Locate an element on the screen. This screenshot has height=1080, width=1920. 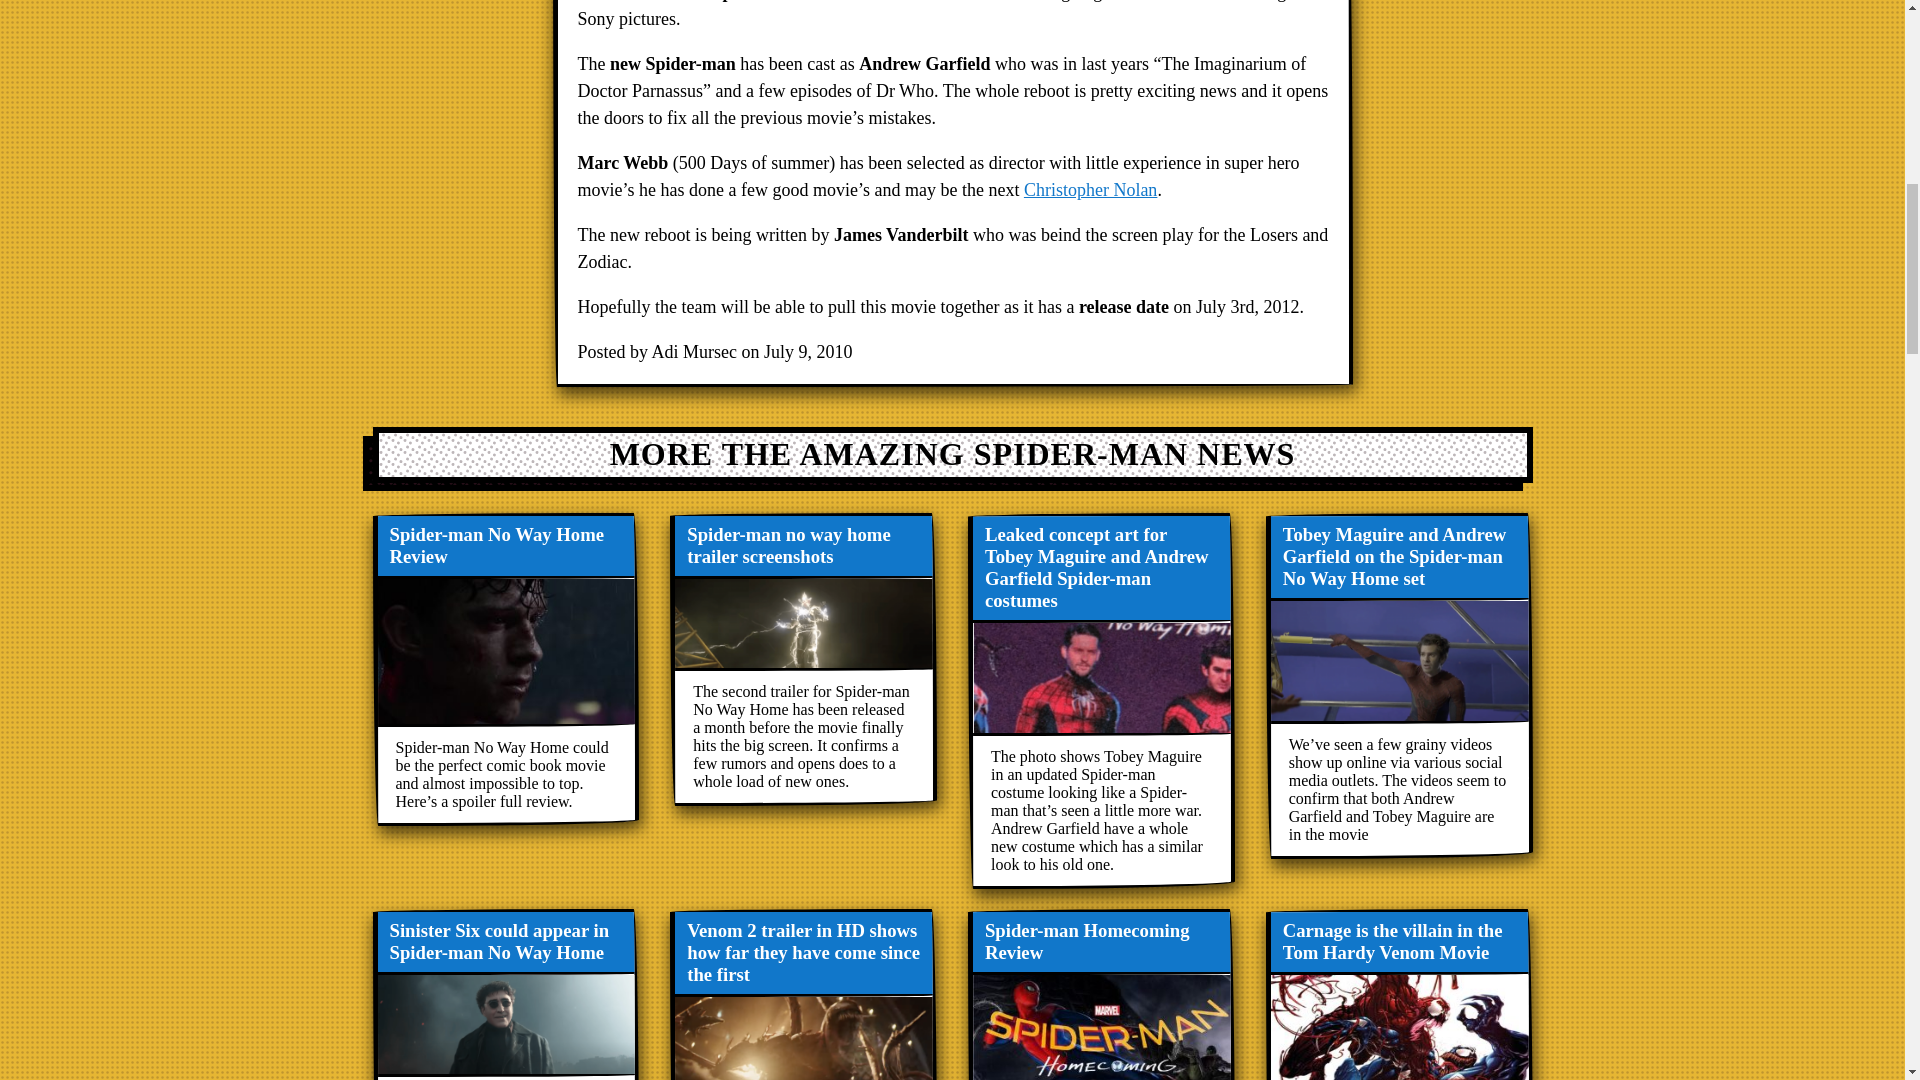
Sinister Six could appear in Spider-man No Way Home is located at coordinates (506, 994).